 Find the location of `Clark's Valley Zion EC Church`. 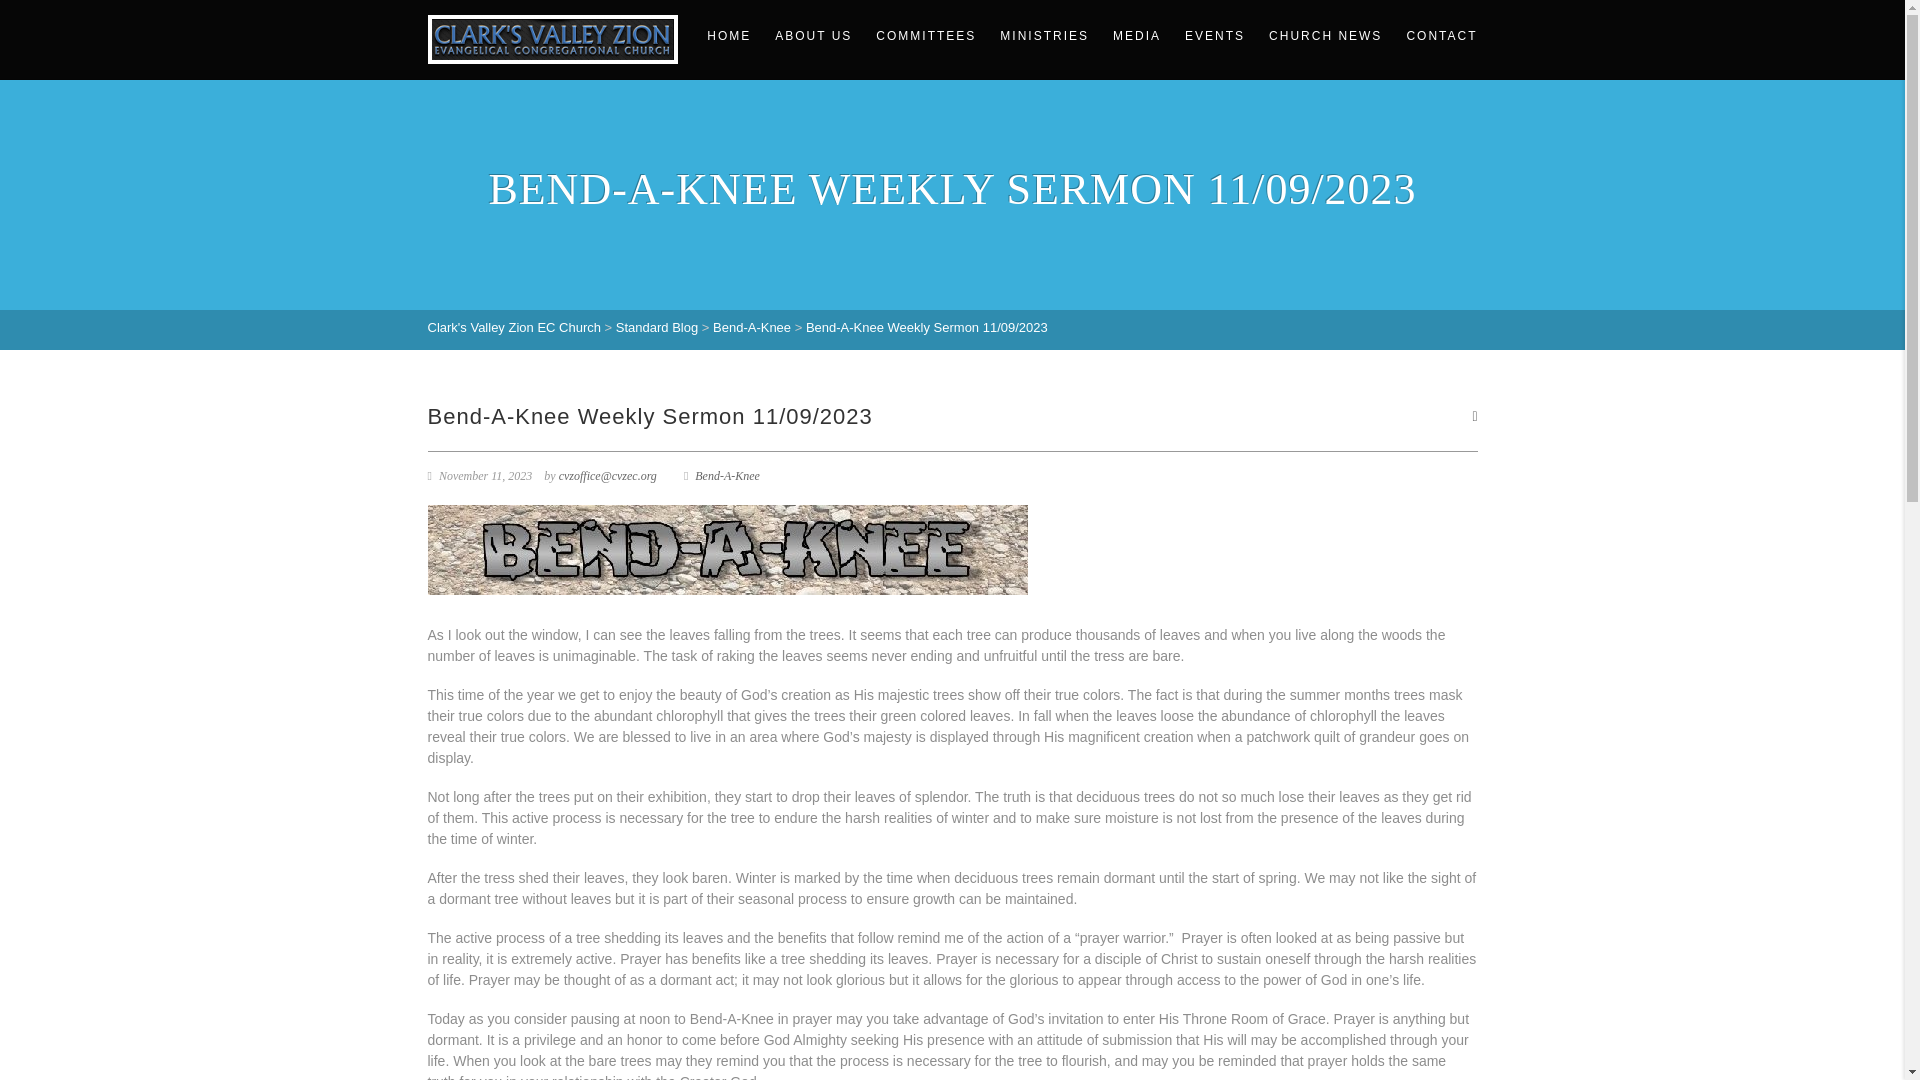

Clark's Valley Zion EC Church is located at coordinates (514, 326).